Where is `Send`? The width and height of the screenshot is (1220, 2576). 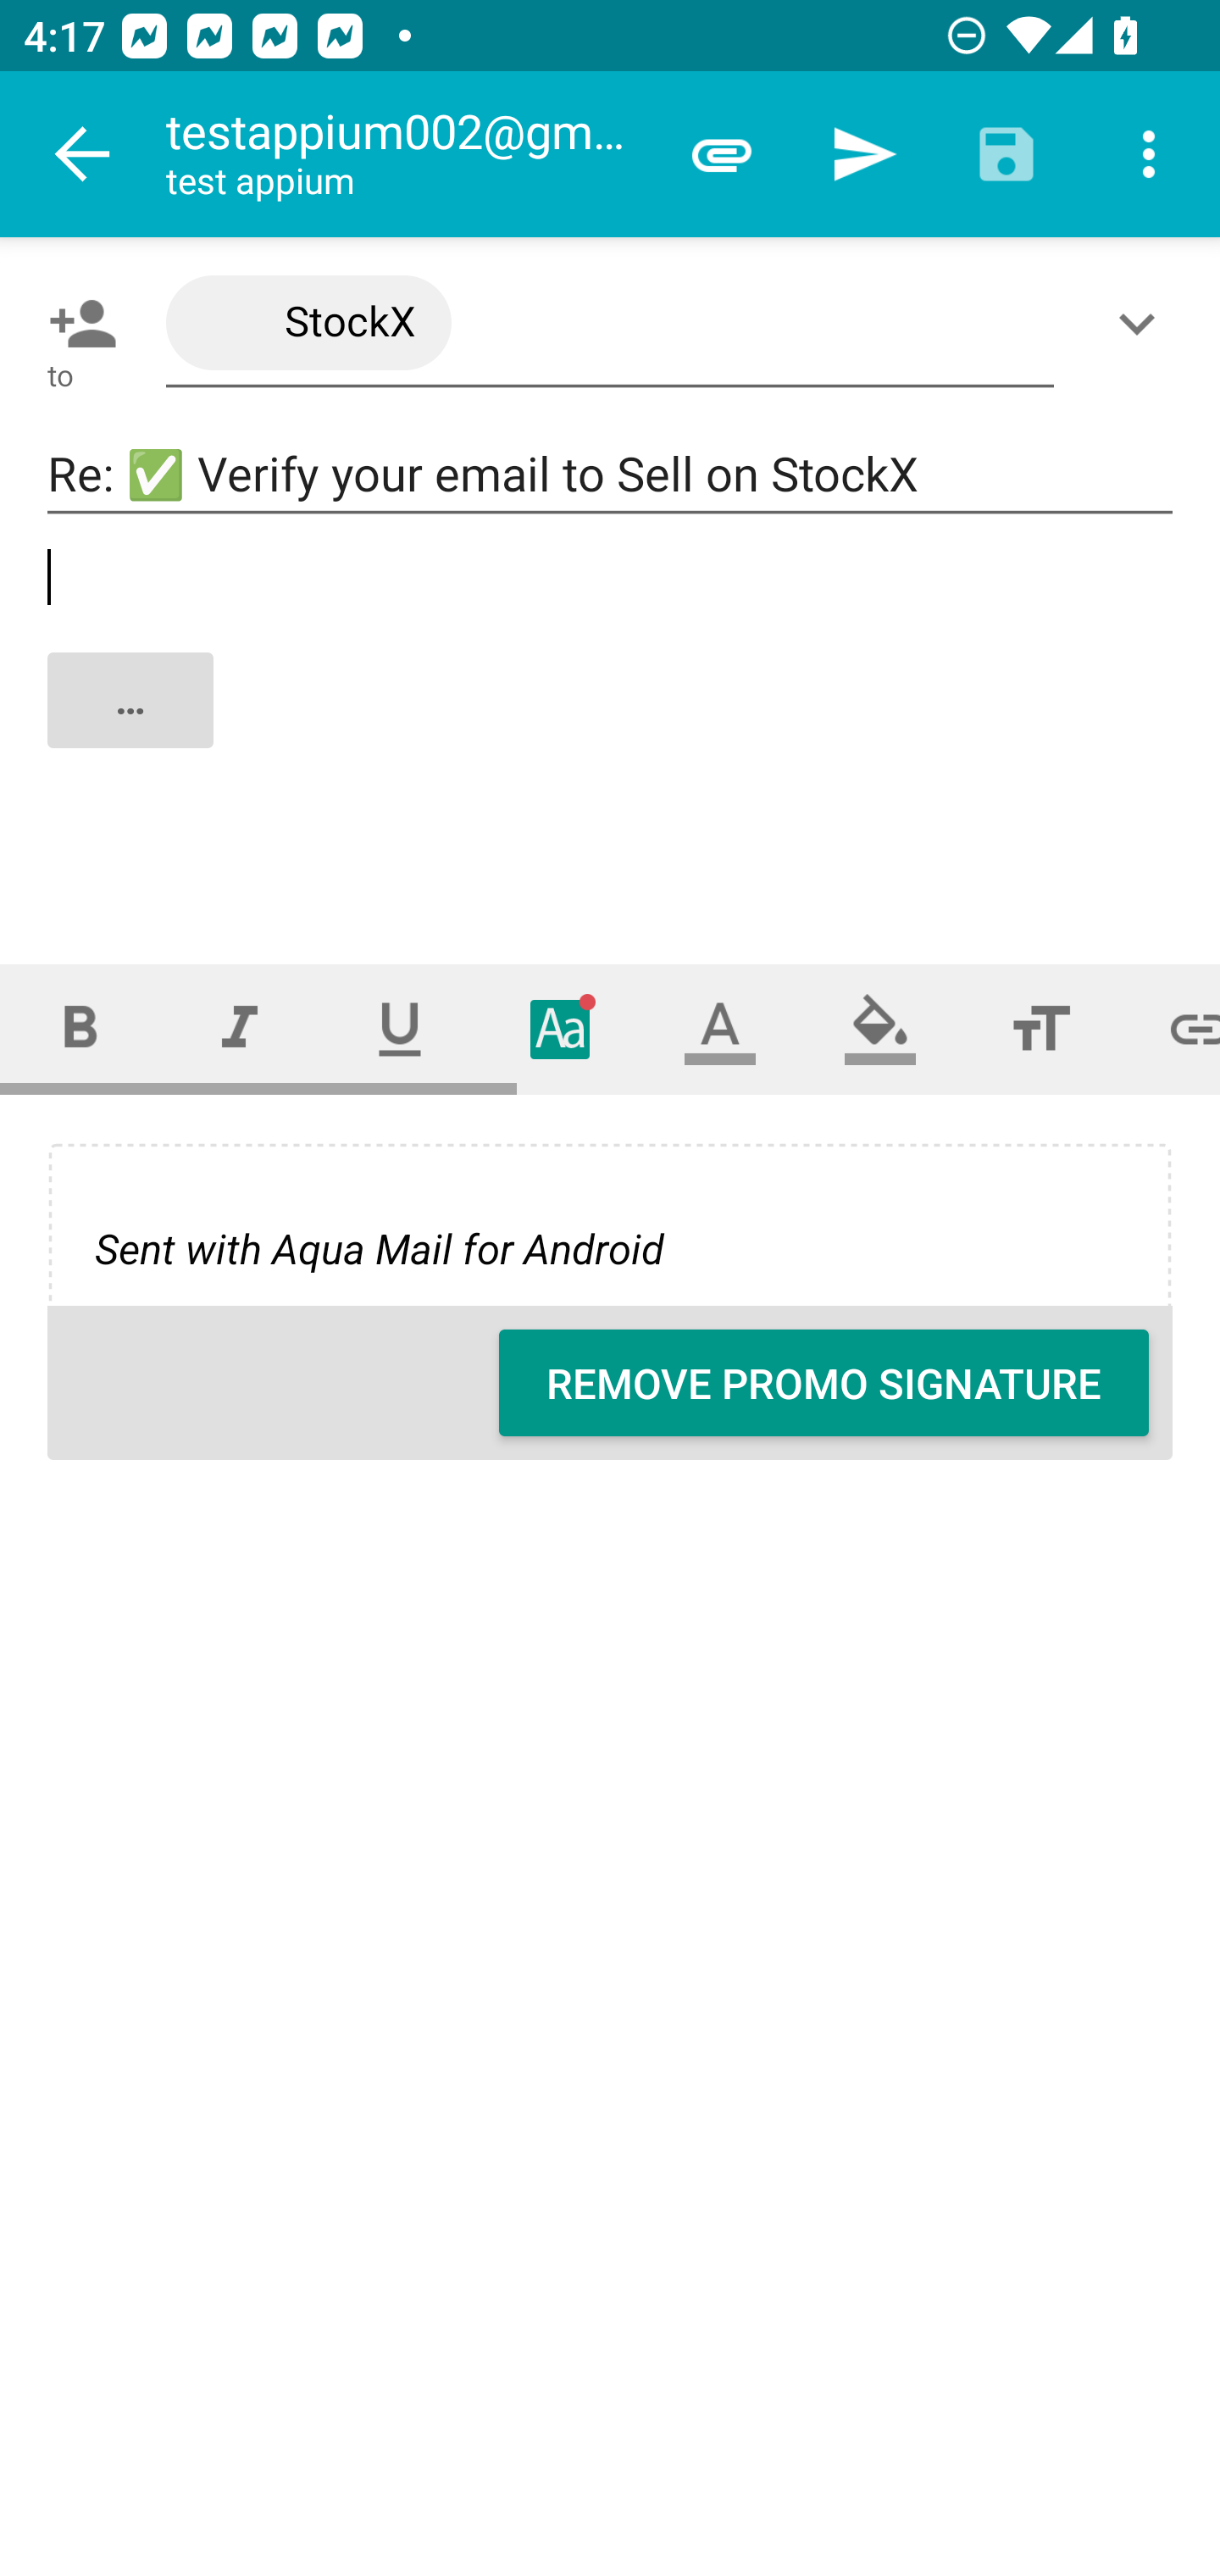
Send is located at coordinates (864, 154).